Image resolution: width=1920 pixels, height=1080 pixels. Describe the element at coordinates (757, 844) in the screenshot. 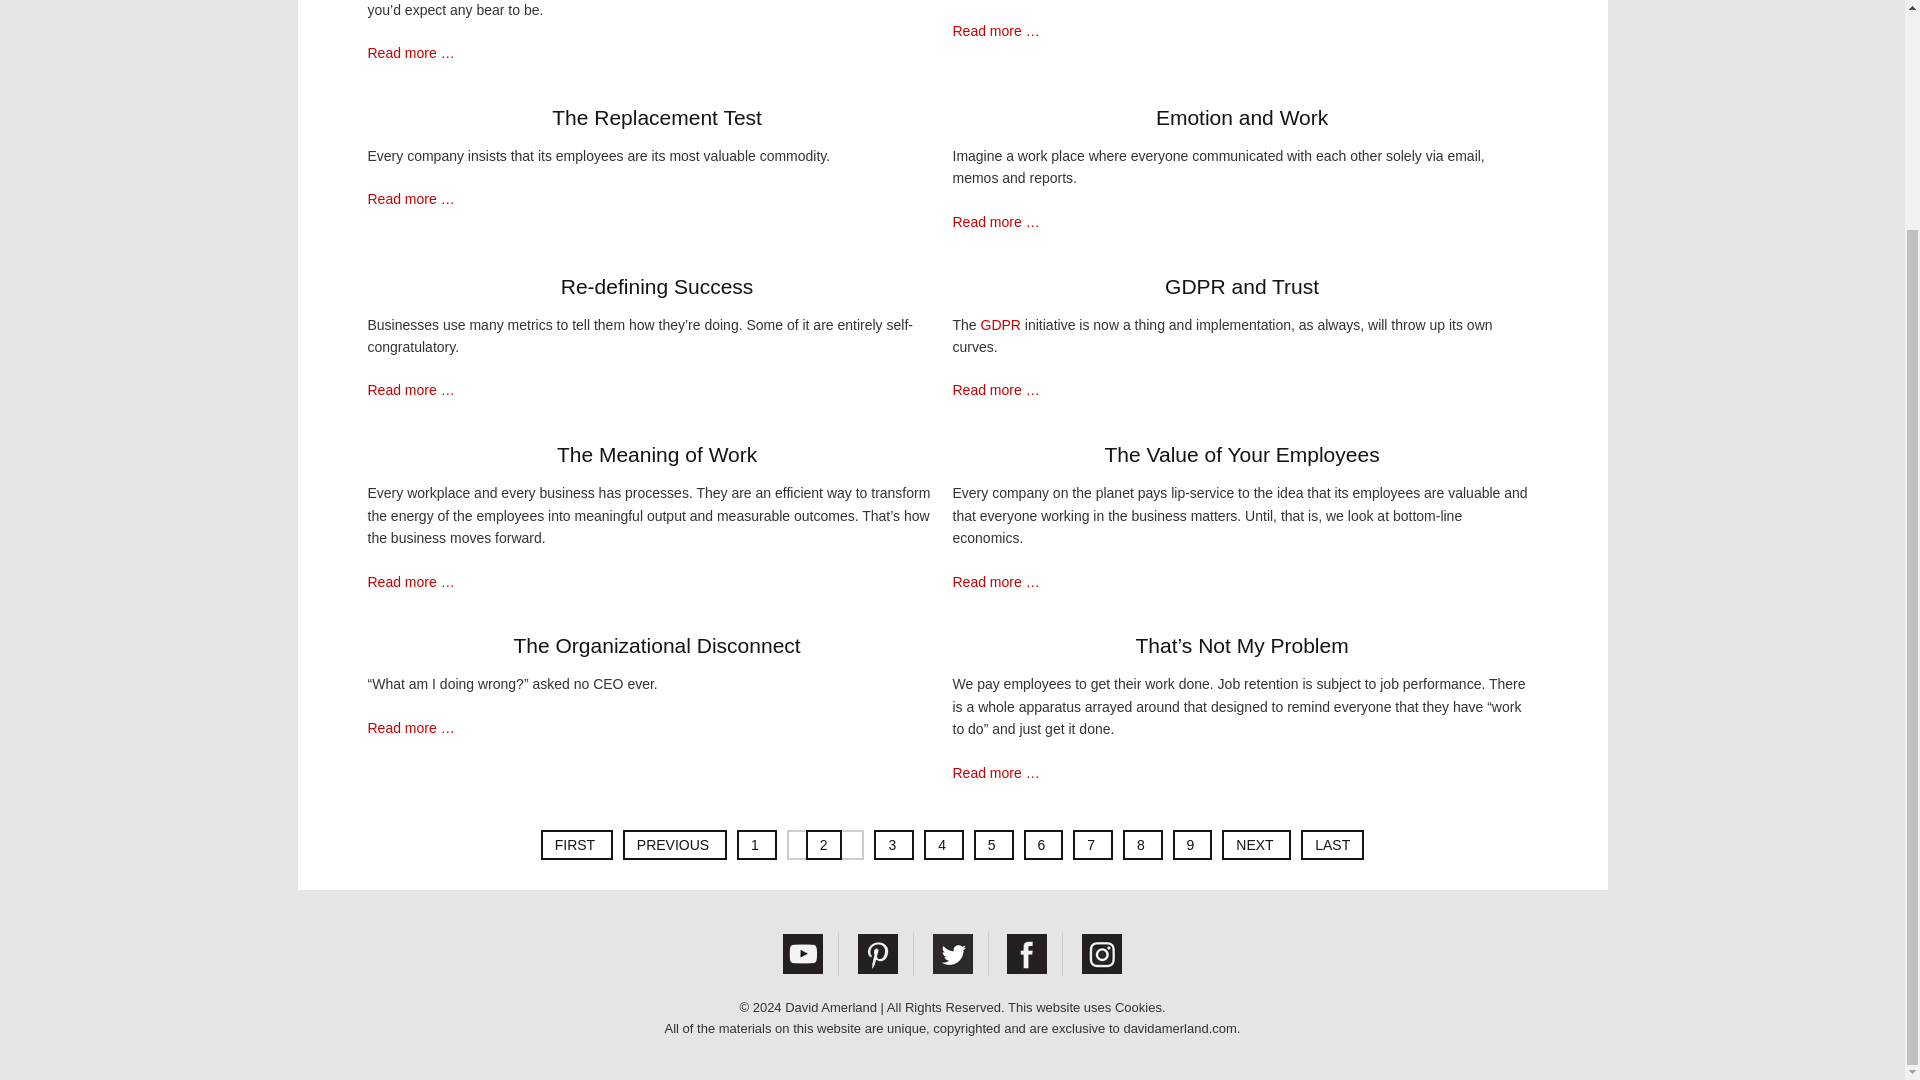

I see `1` at that location.